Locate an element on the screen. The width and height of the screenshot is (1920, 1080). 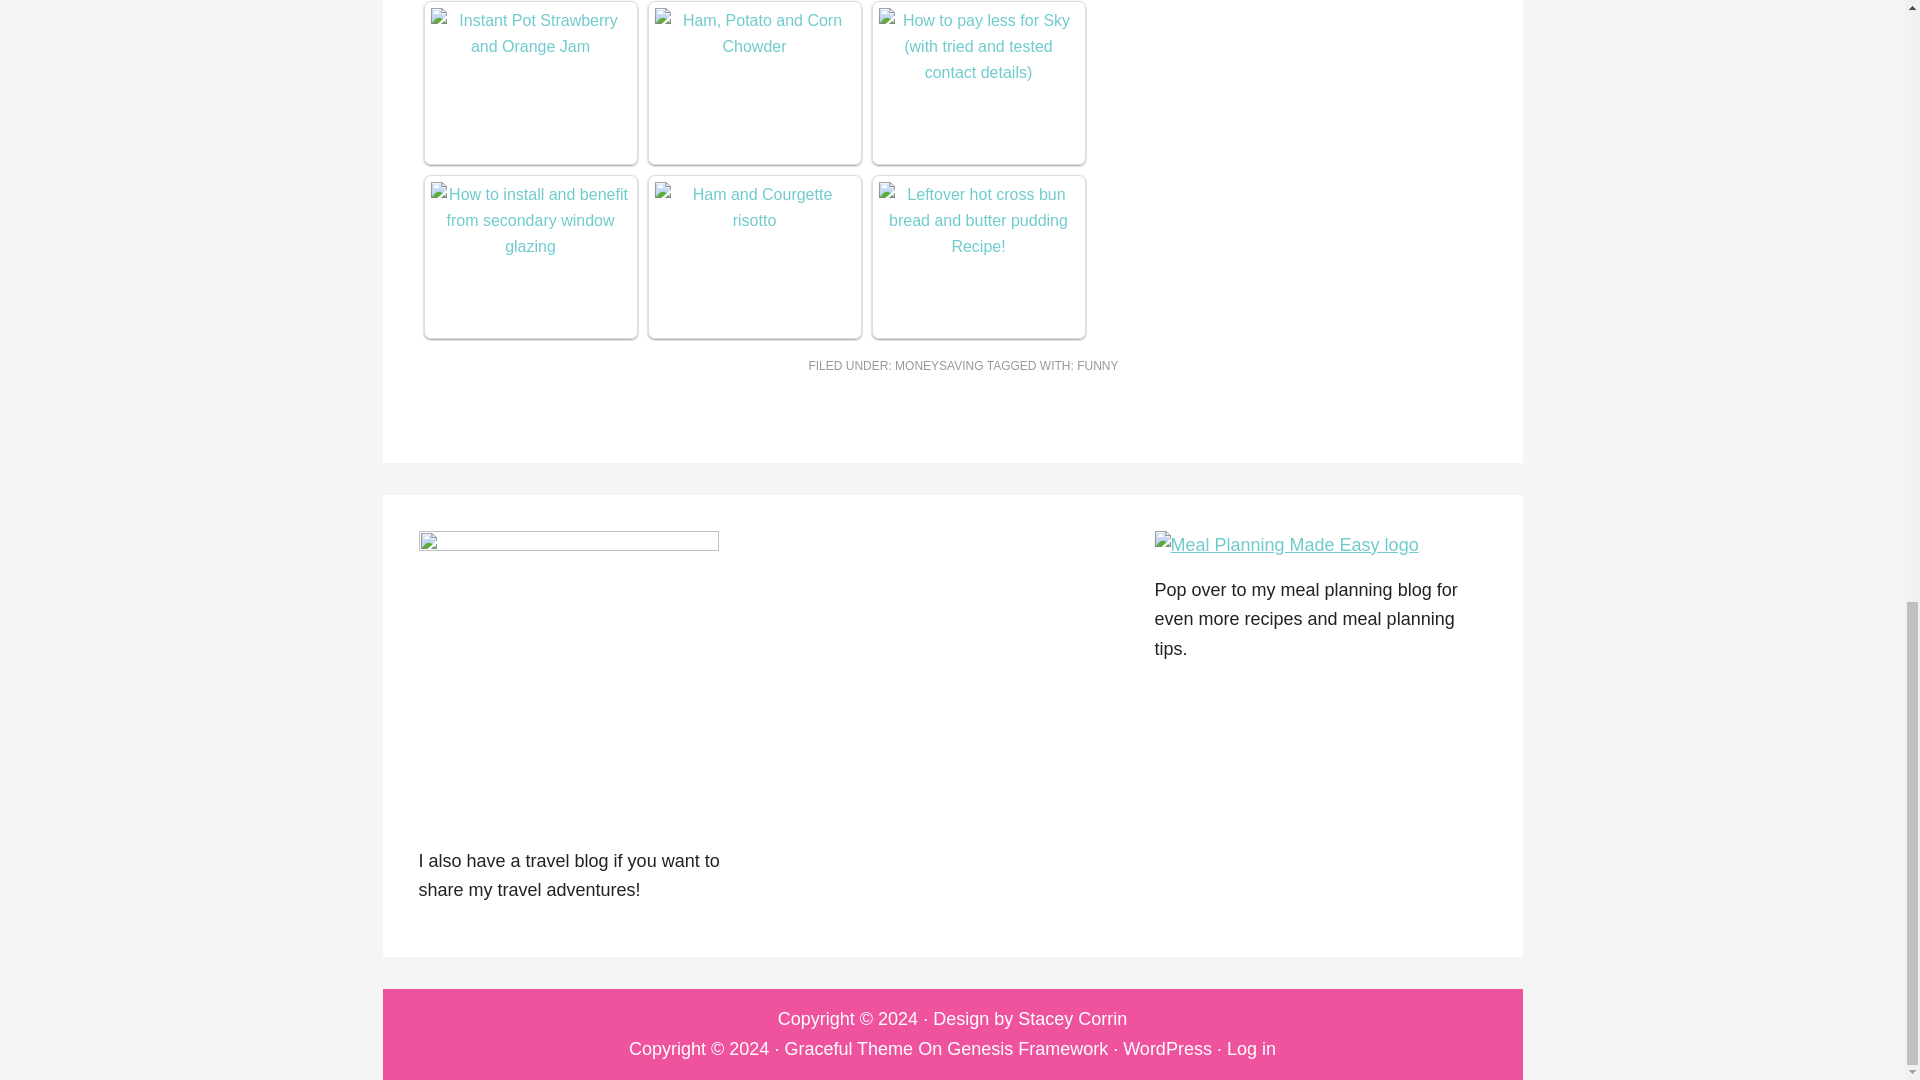
How to install and benefit from secondary window glazing.... is located at coordinates (530, 221).